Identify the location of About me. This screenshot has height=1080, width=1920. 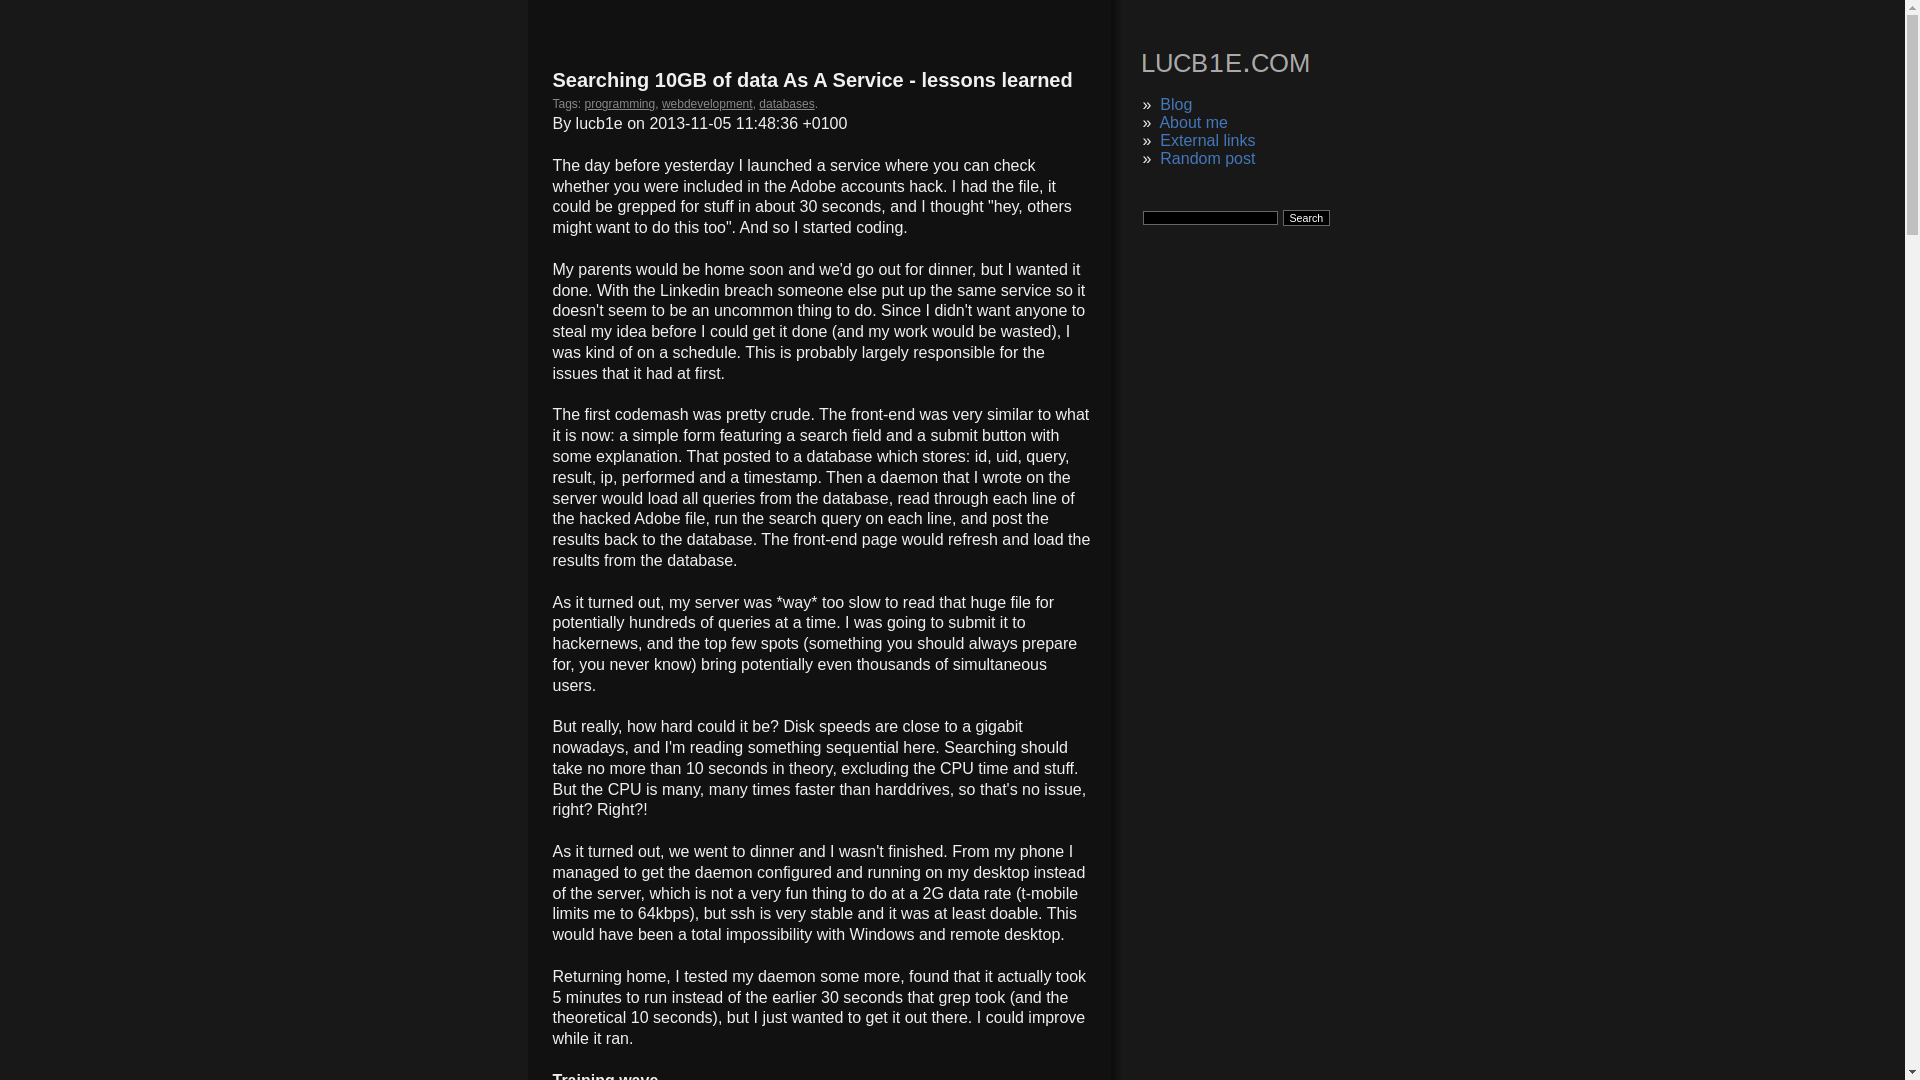
(1192, 122).